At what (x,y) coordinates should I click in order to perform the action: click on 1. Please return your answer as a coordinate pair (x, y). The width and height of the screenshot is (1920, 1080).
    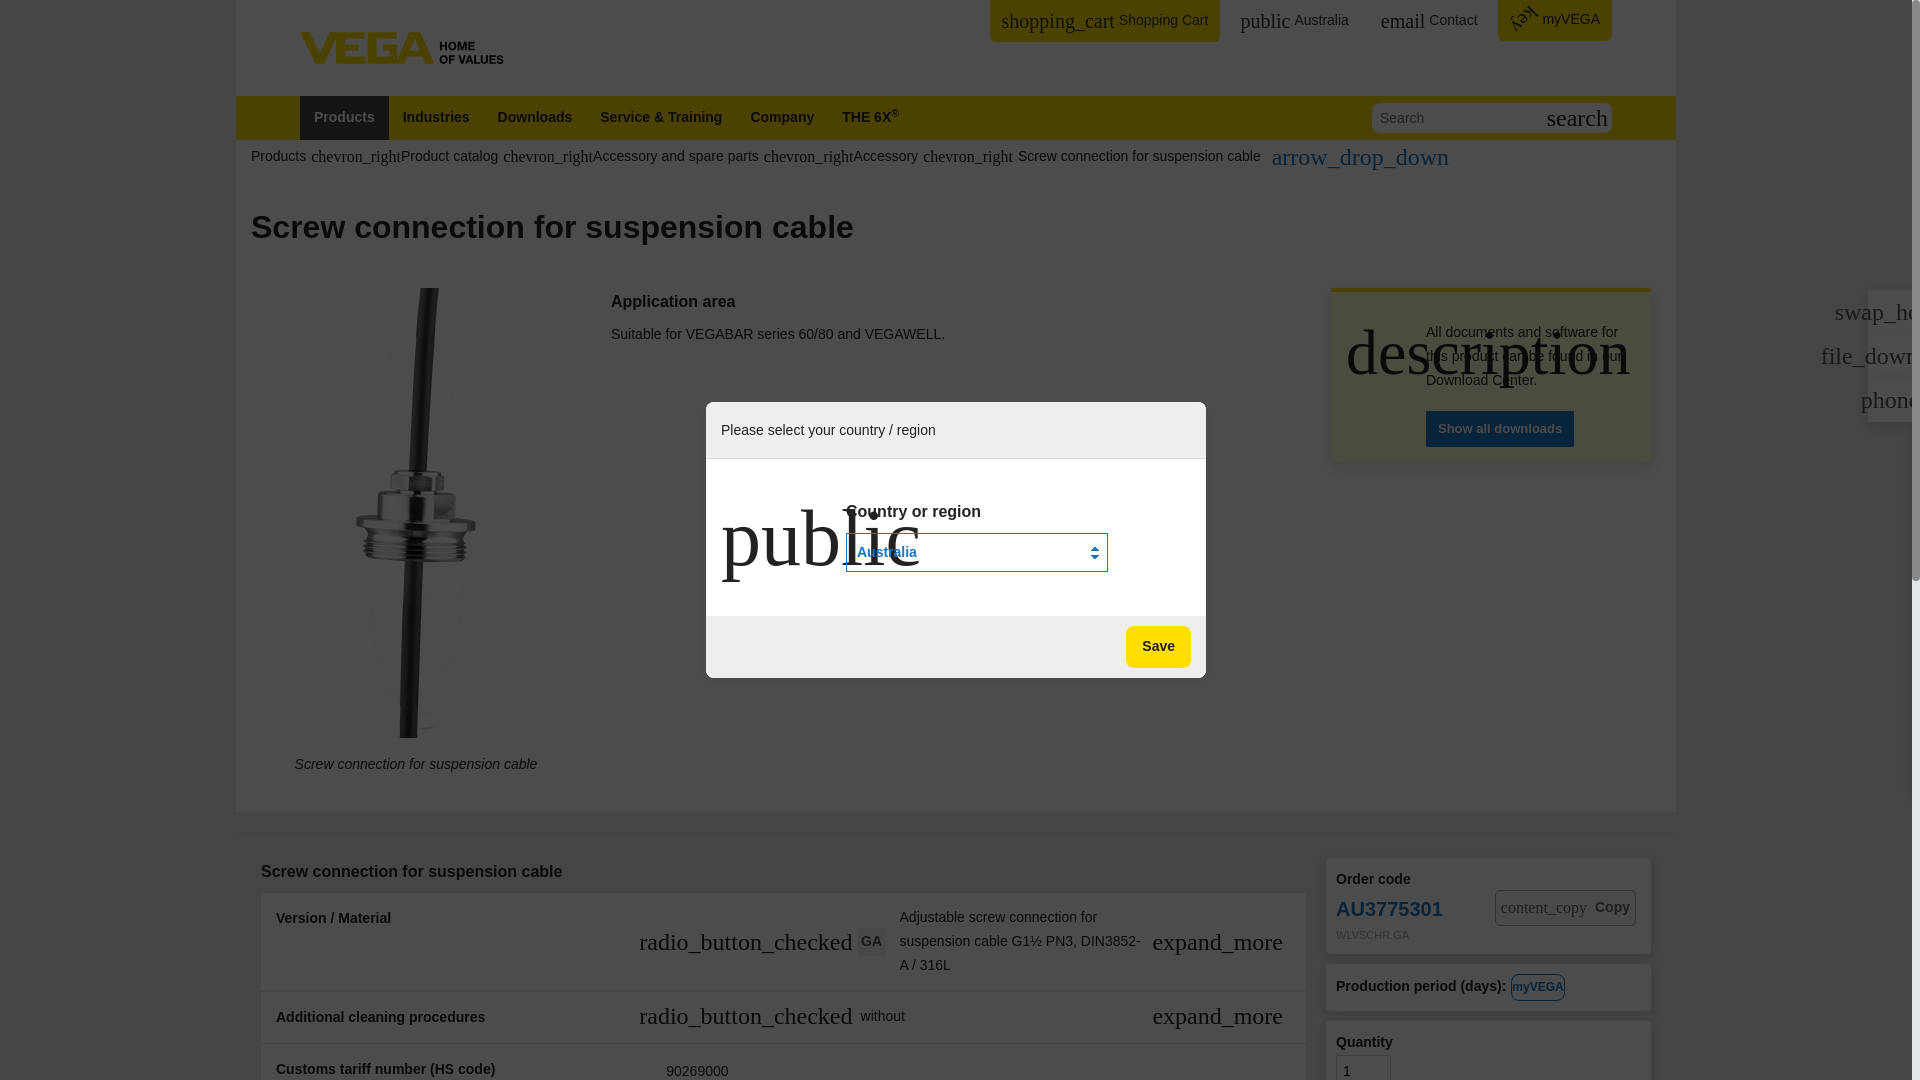
    Looking at the image, I should click on (1158, 647).